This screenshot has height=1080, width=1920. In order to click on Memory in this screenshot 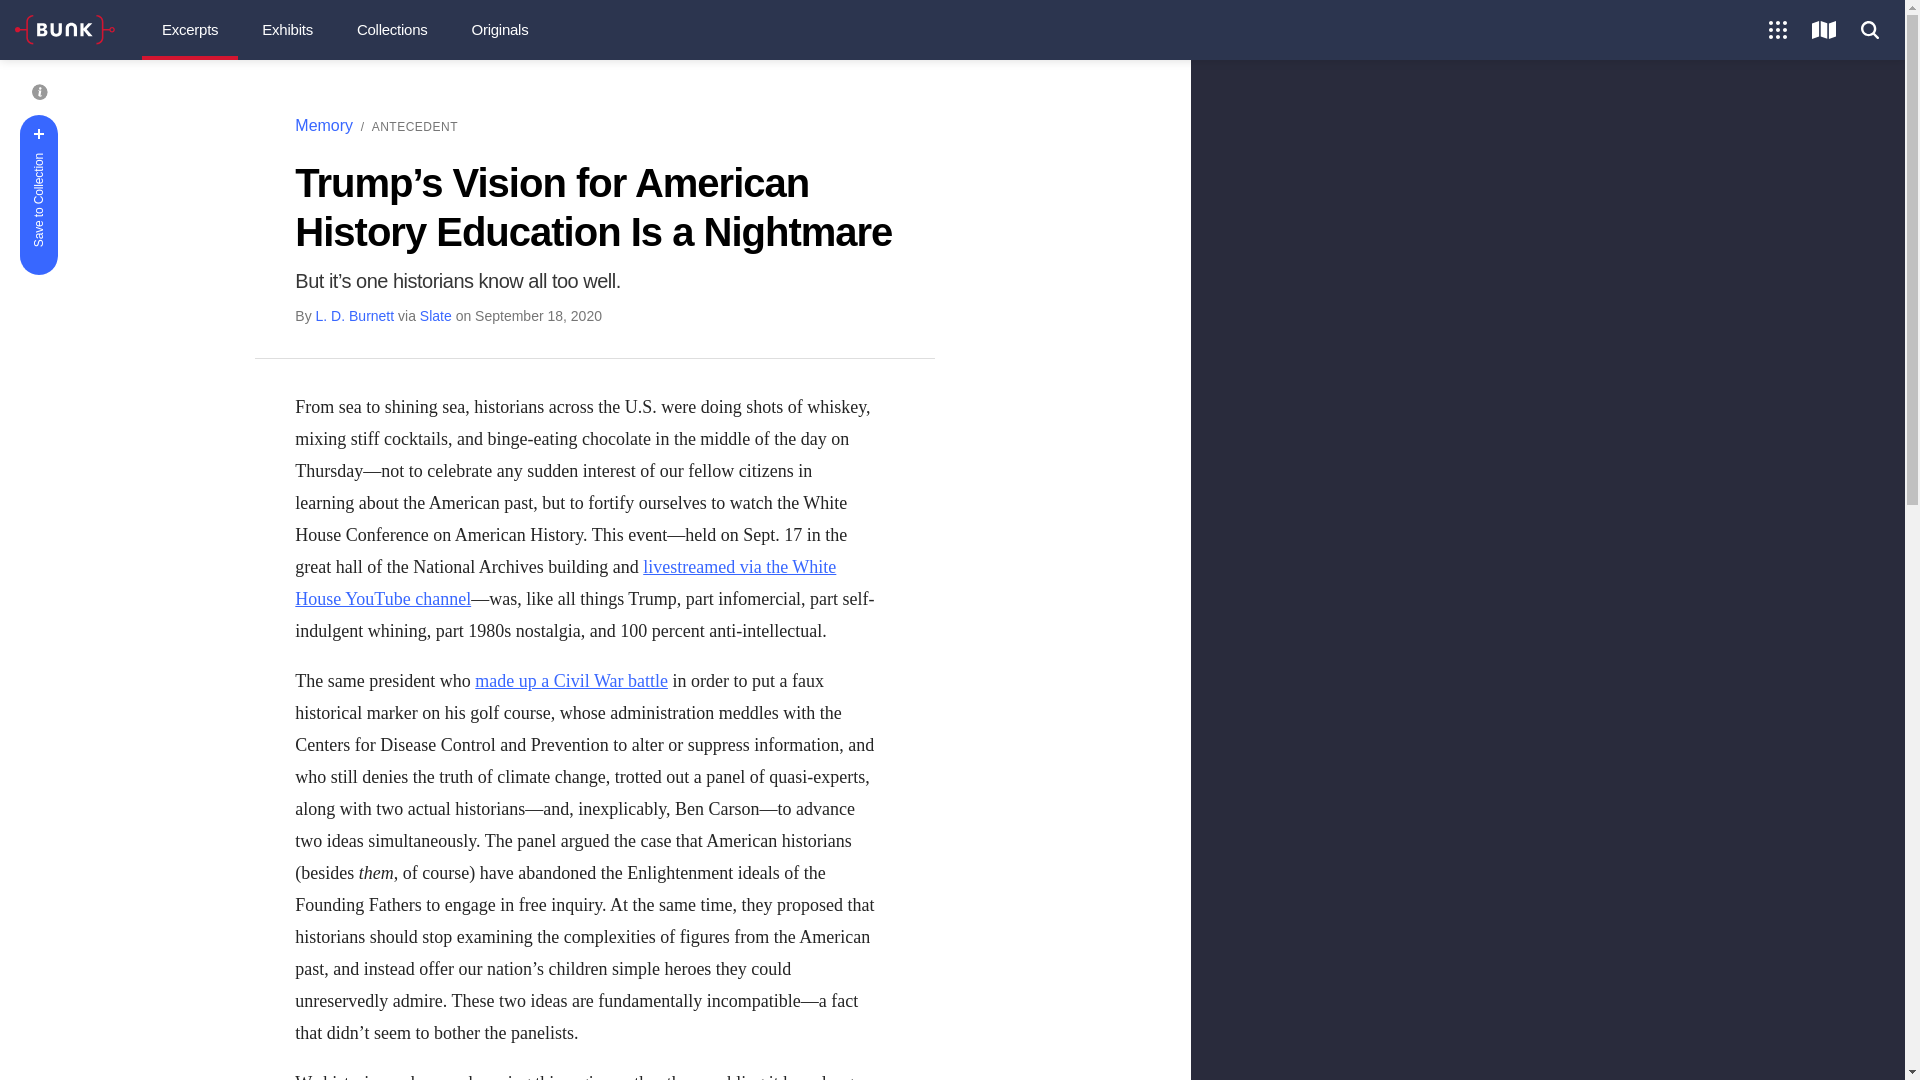, I will do `click(324, 124)`.